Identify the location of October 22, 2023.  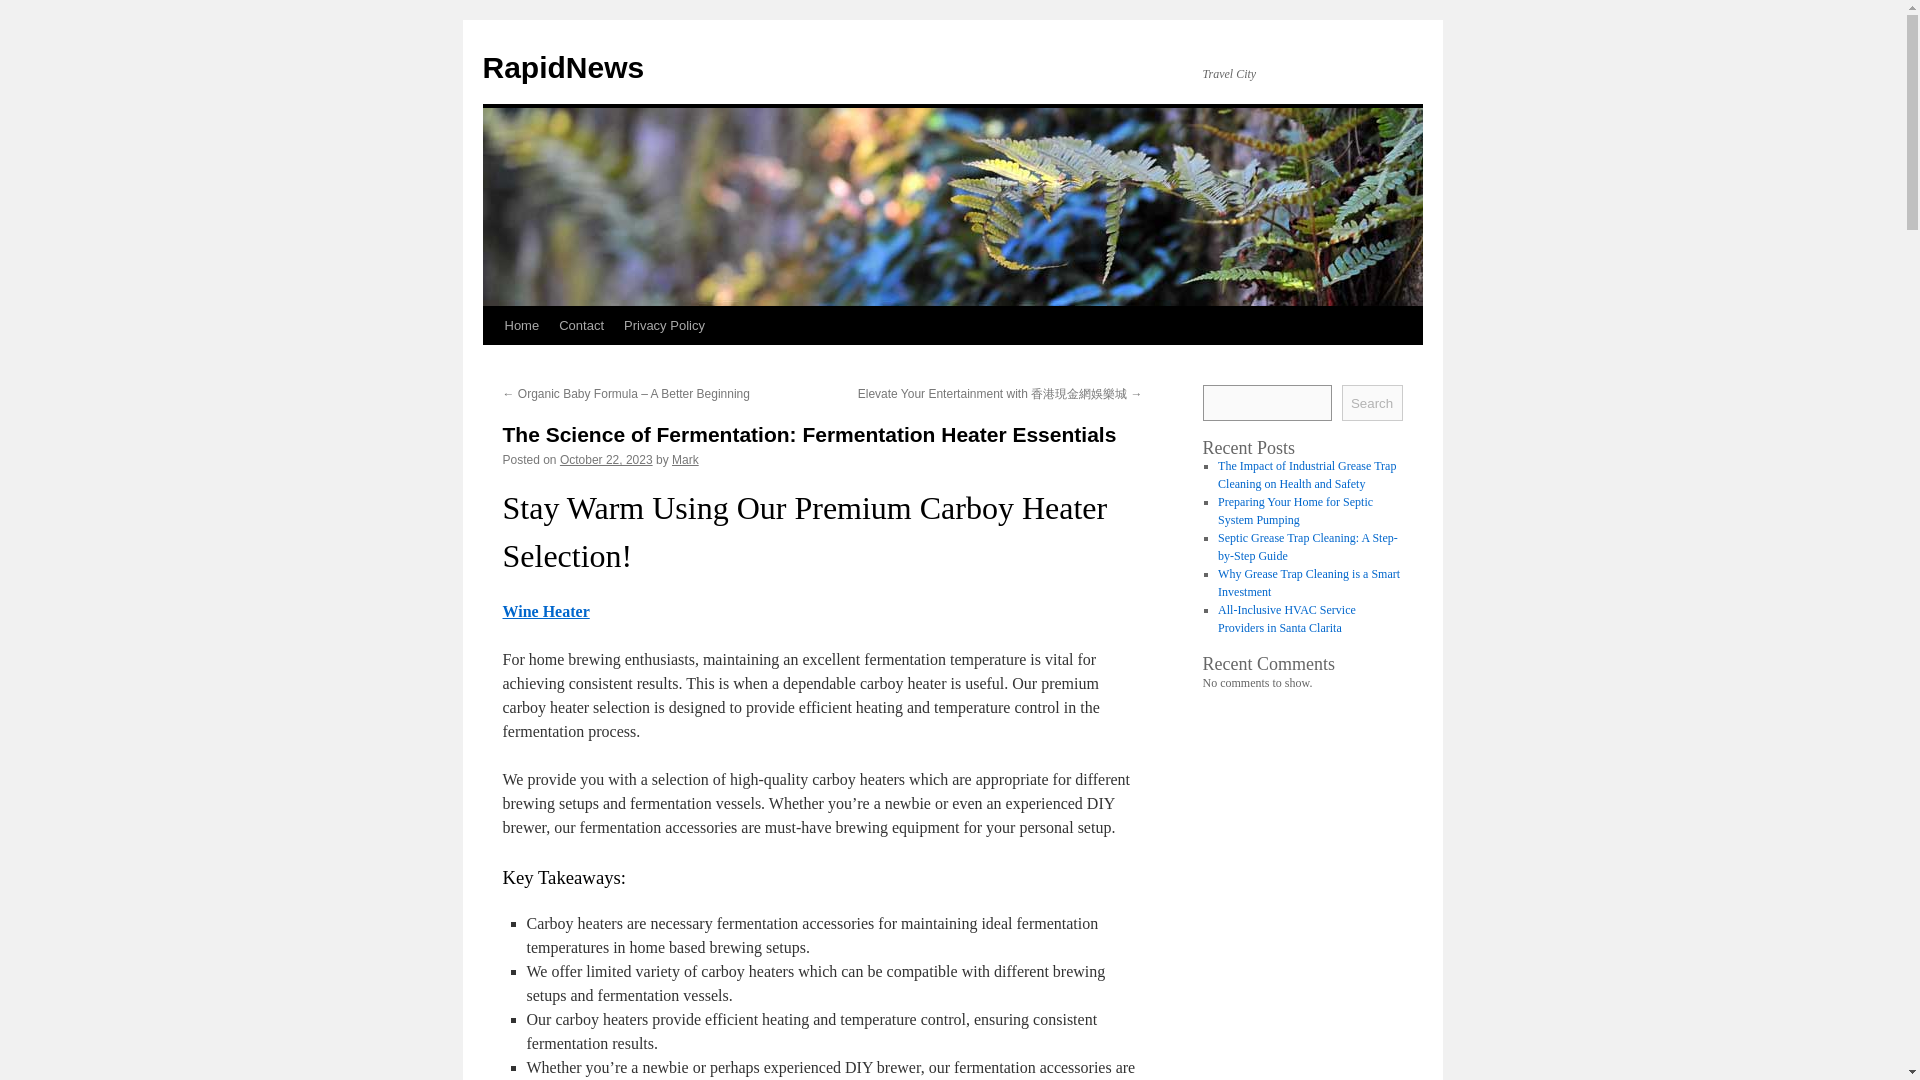
(606, 459).